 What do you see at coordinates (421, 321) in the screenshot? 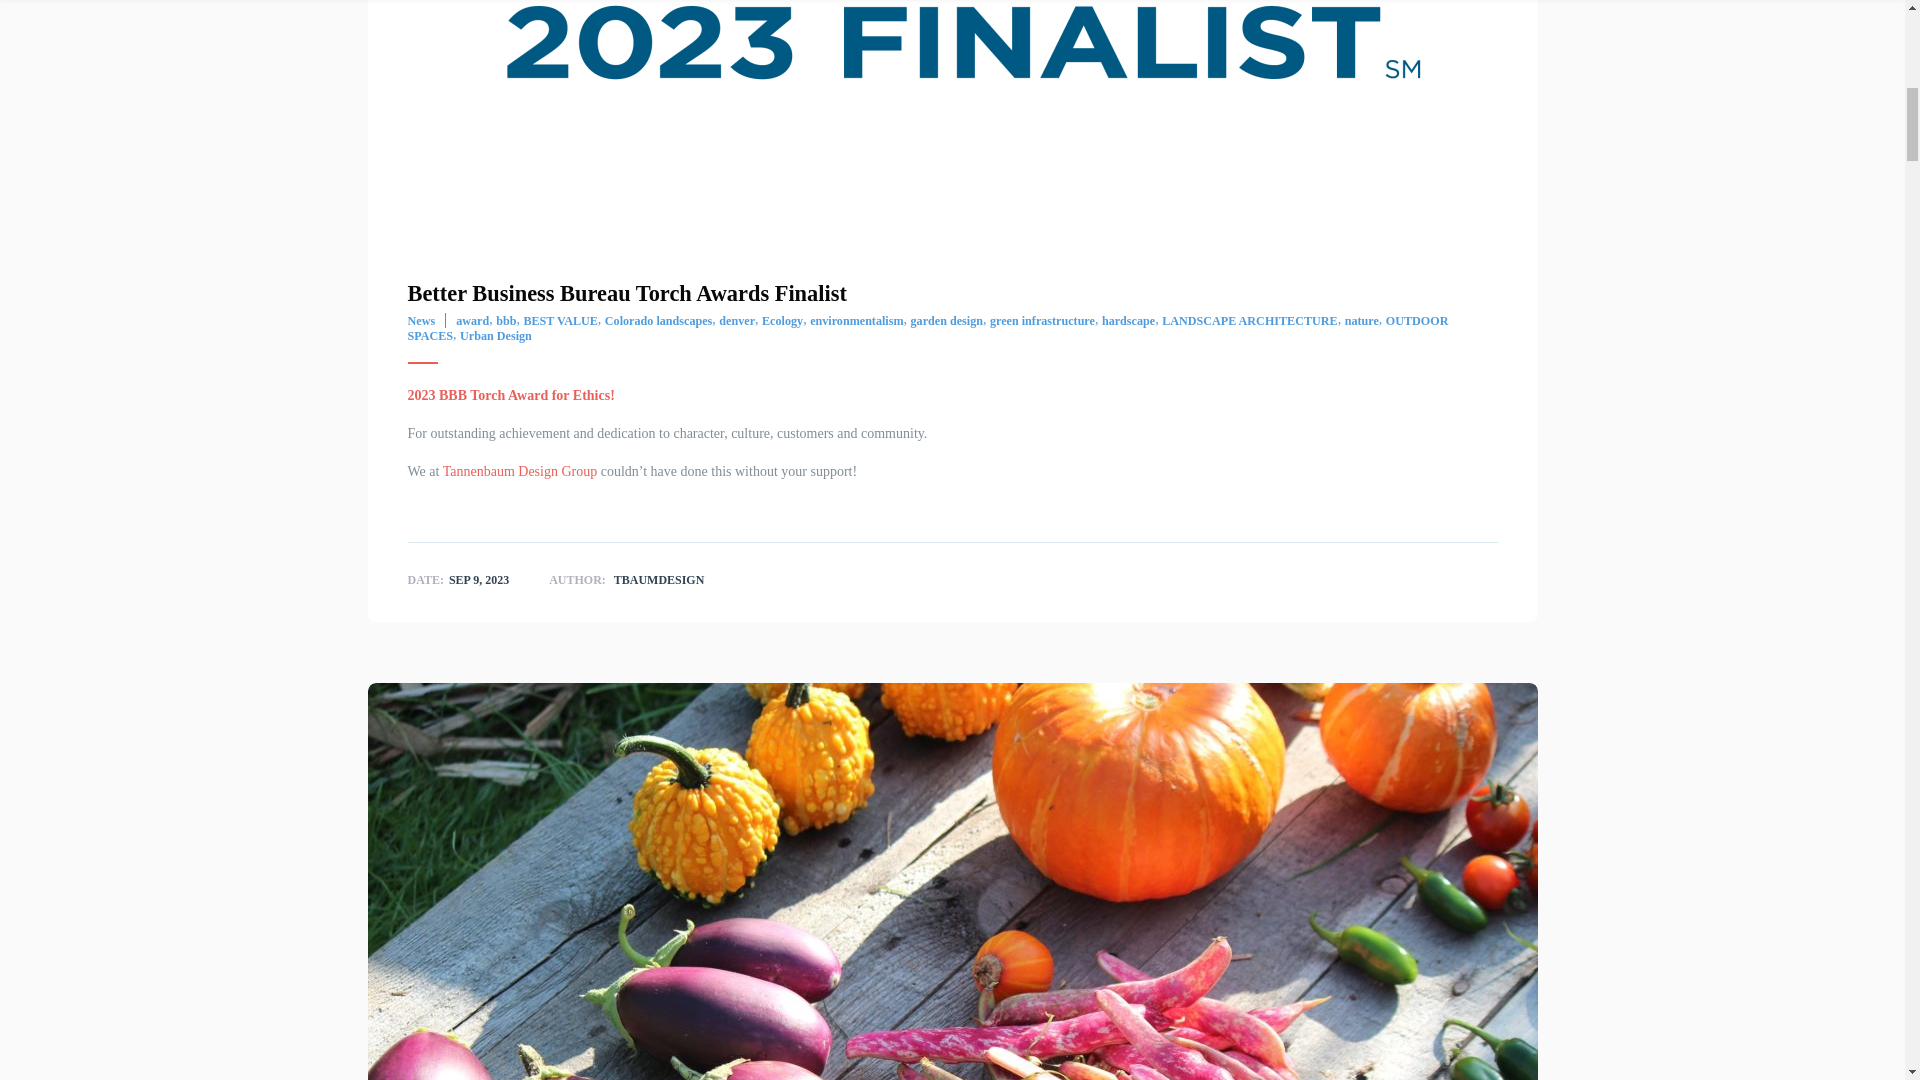
I see `News` at bounding box center [421, 321].